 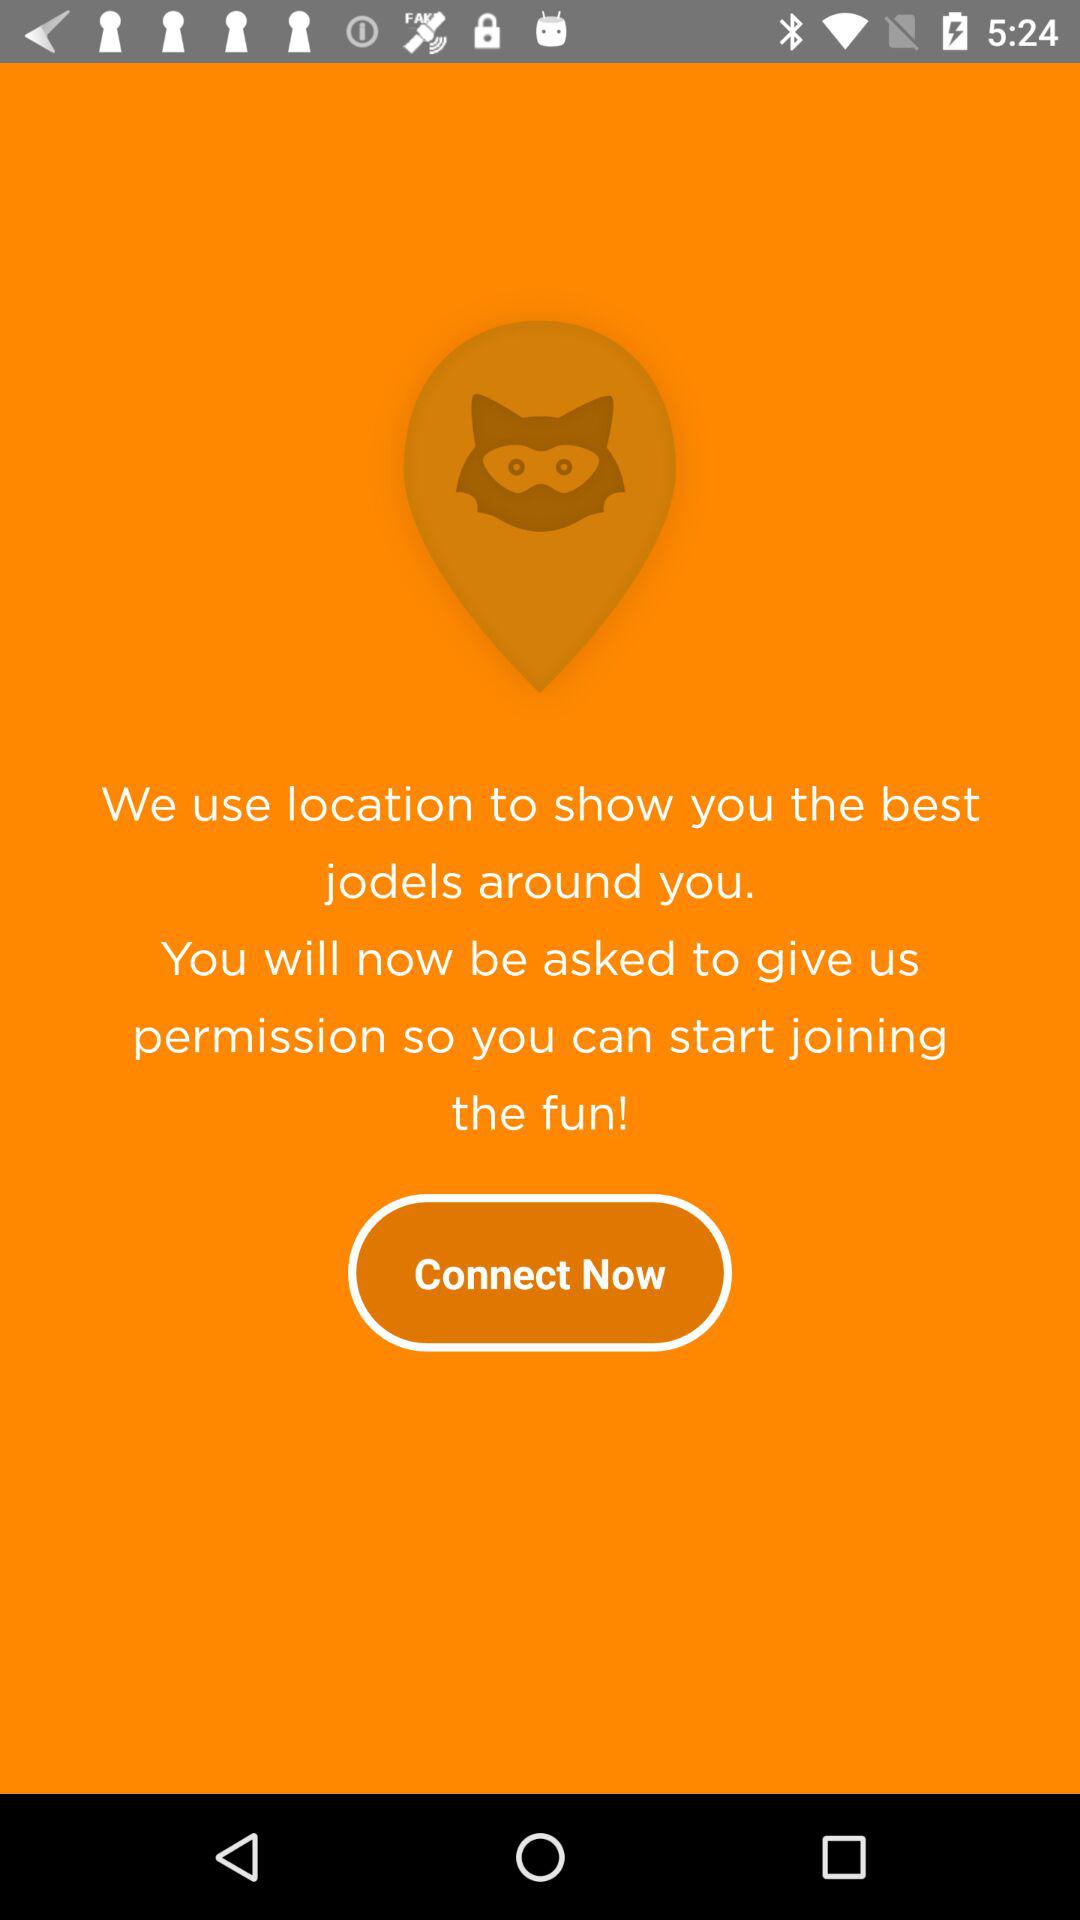 I want to click on jump until the connect now, so click(x=540, y=1272).